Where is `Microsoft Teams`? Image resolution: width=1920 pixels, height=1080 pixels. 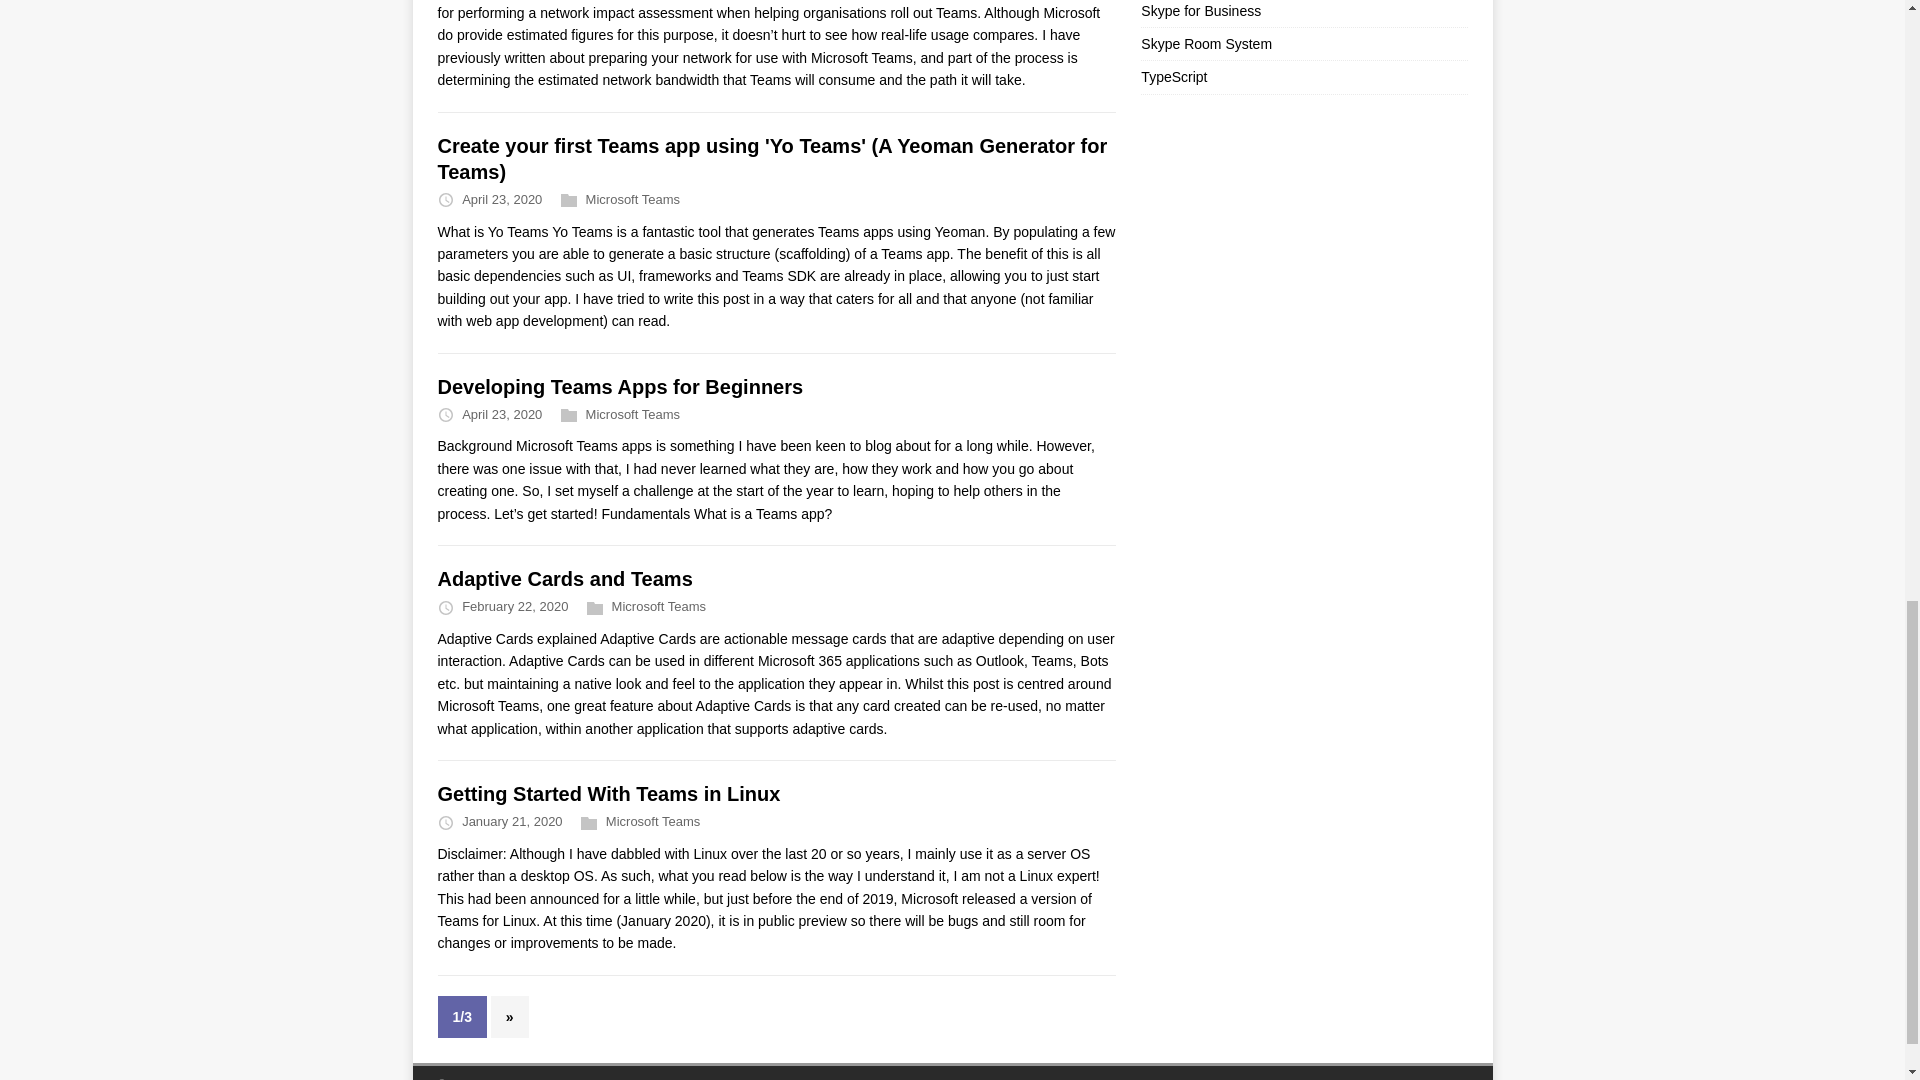
Microsoft Teams is located at coordinates (632, 200).